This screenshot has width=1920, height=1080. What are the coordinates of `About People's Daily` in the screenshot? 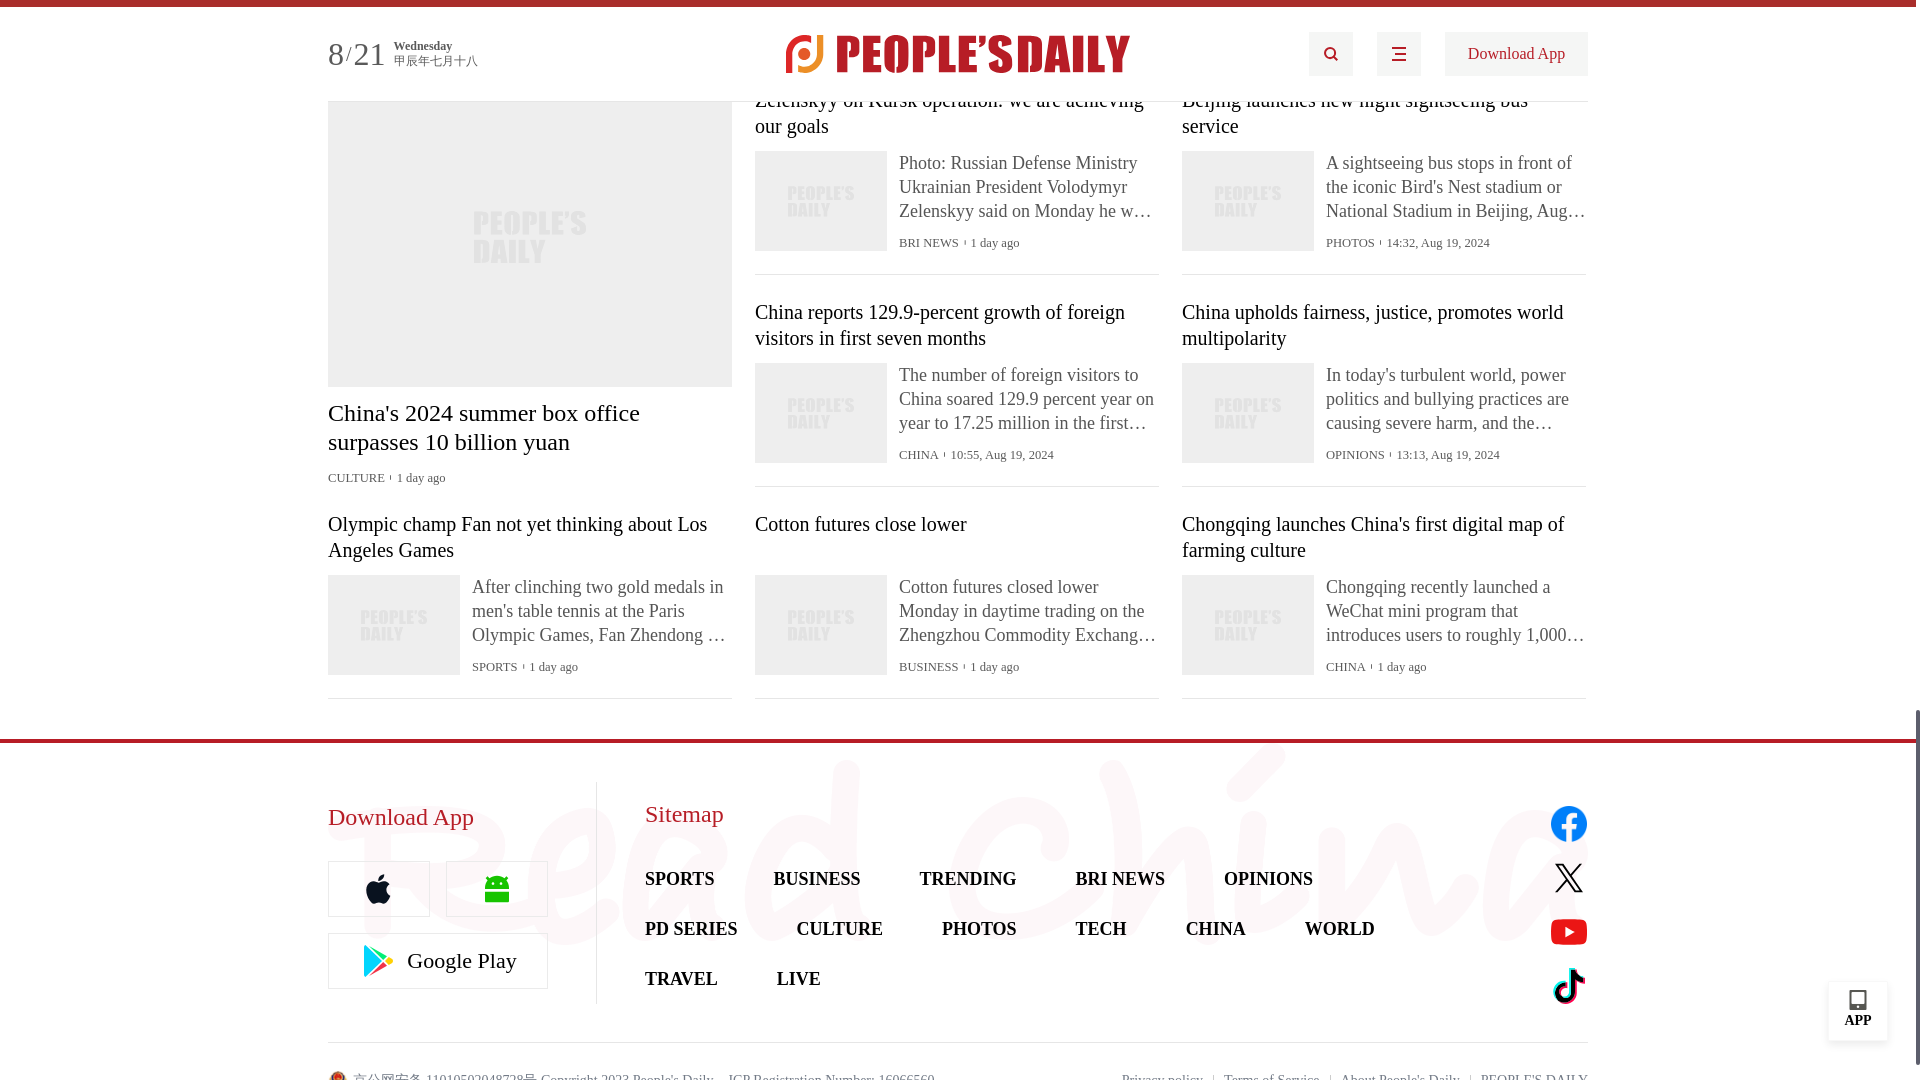 It's located at (1400, 1076).